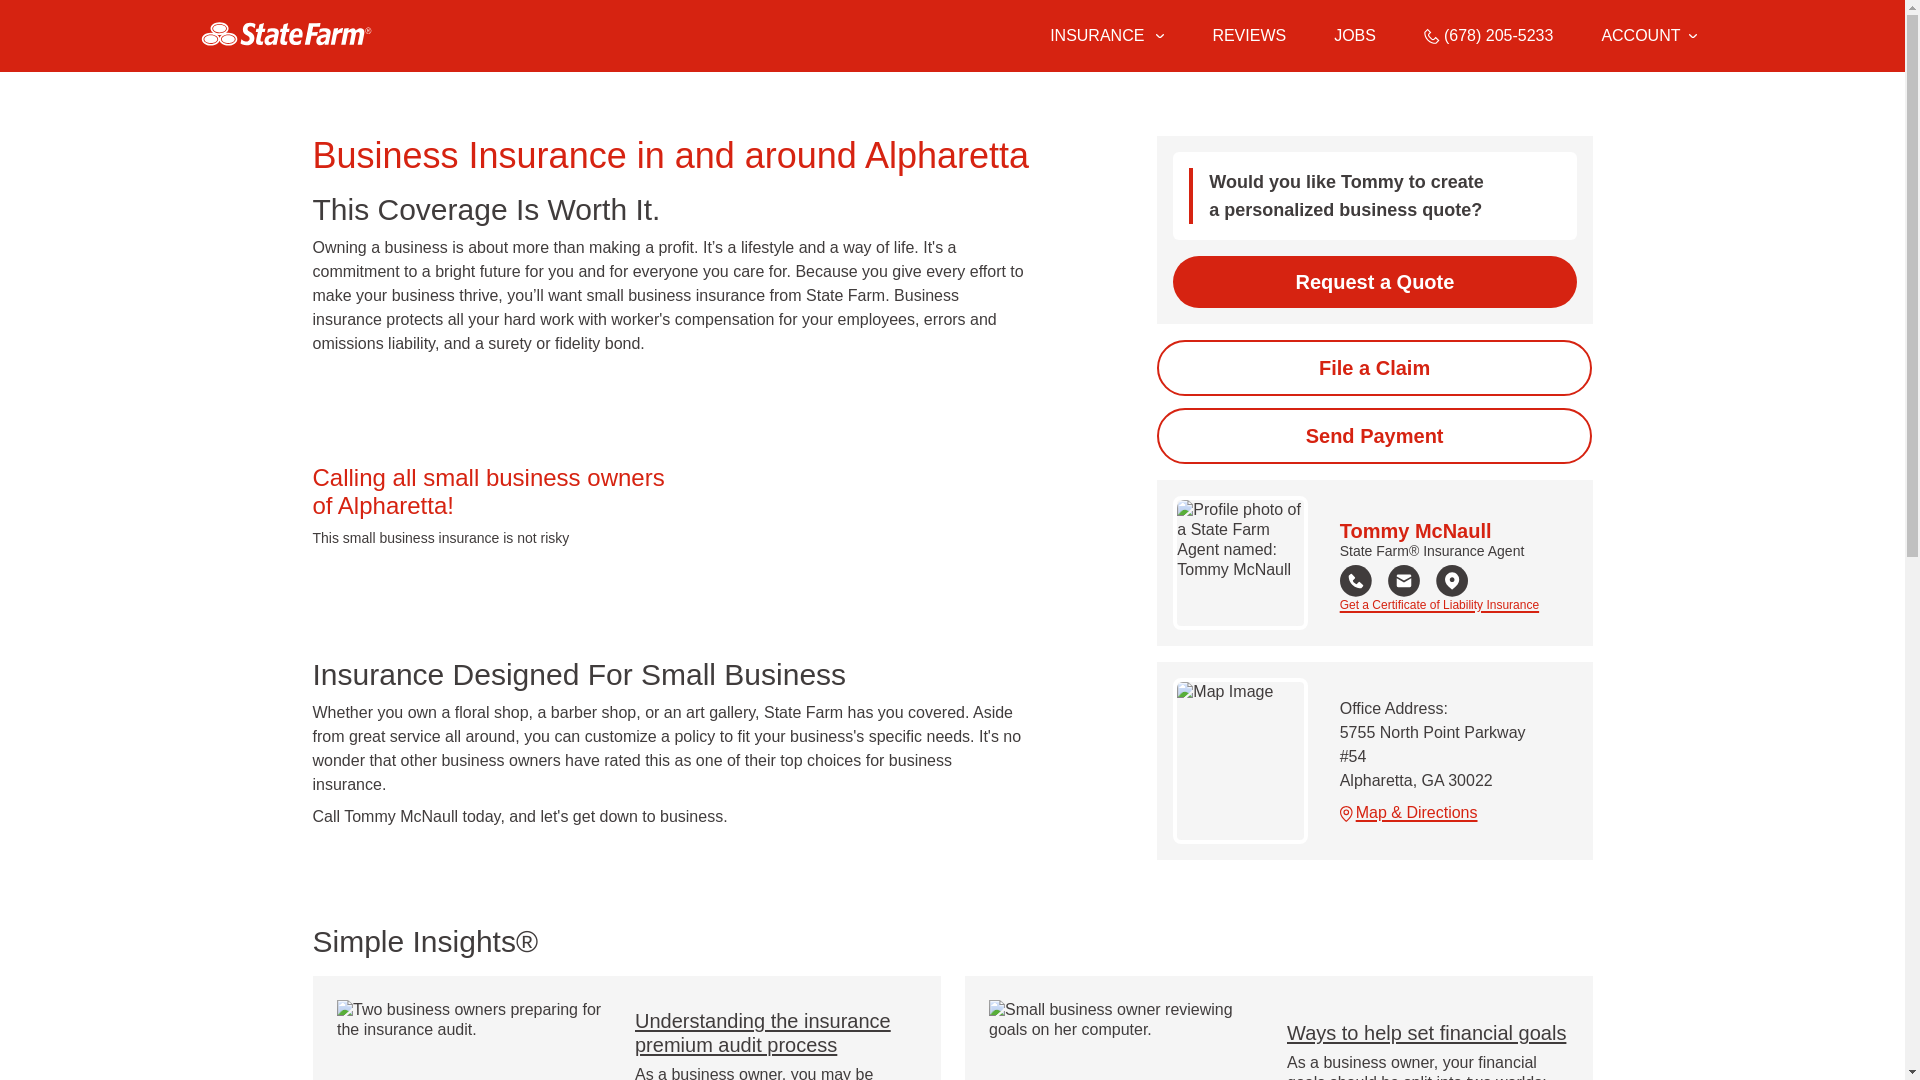 The image size is (1920, 1080). I want to click on REVIEWS, so click(1248, 36).